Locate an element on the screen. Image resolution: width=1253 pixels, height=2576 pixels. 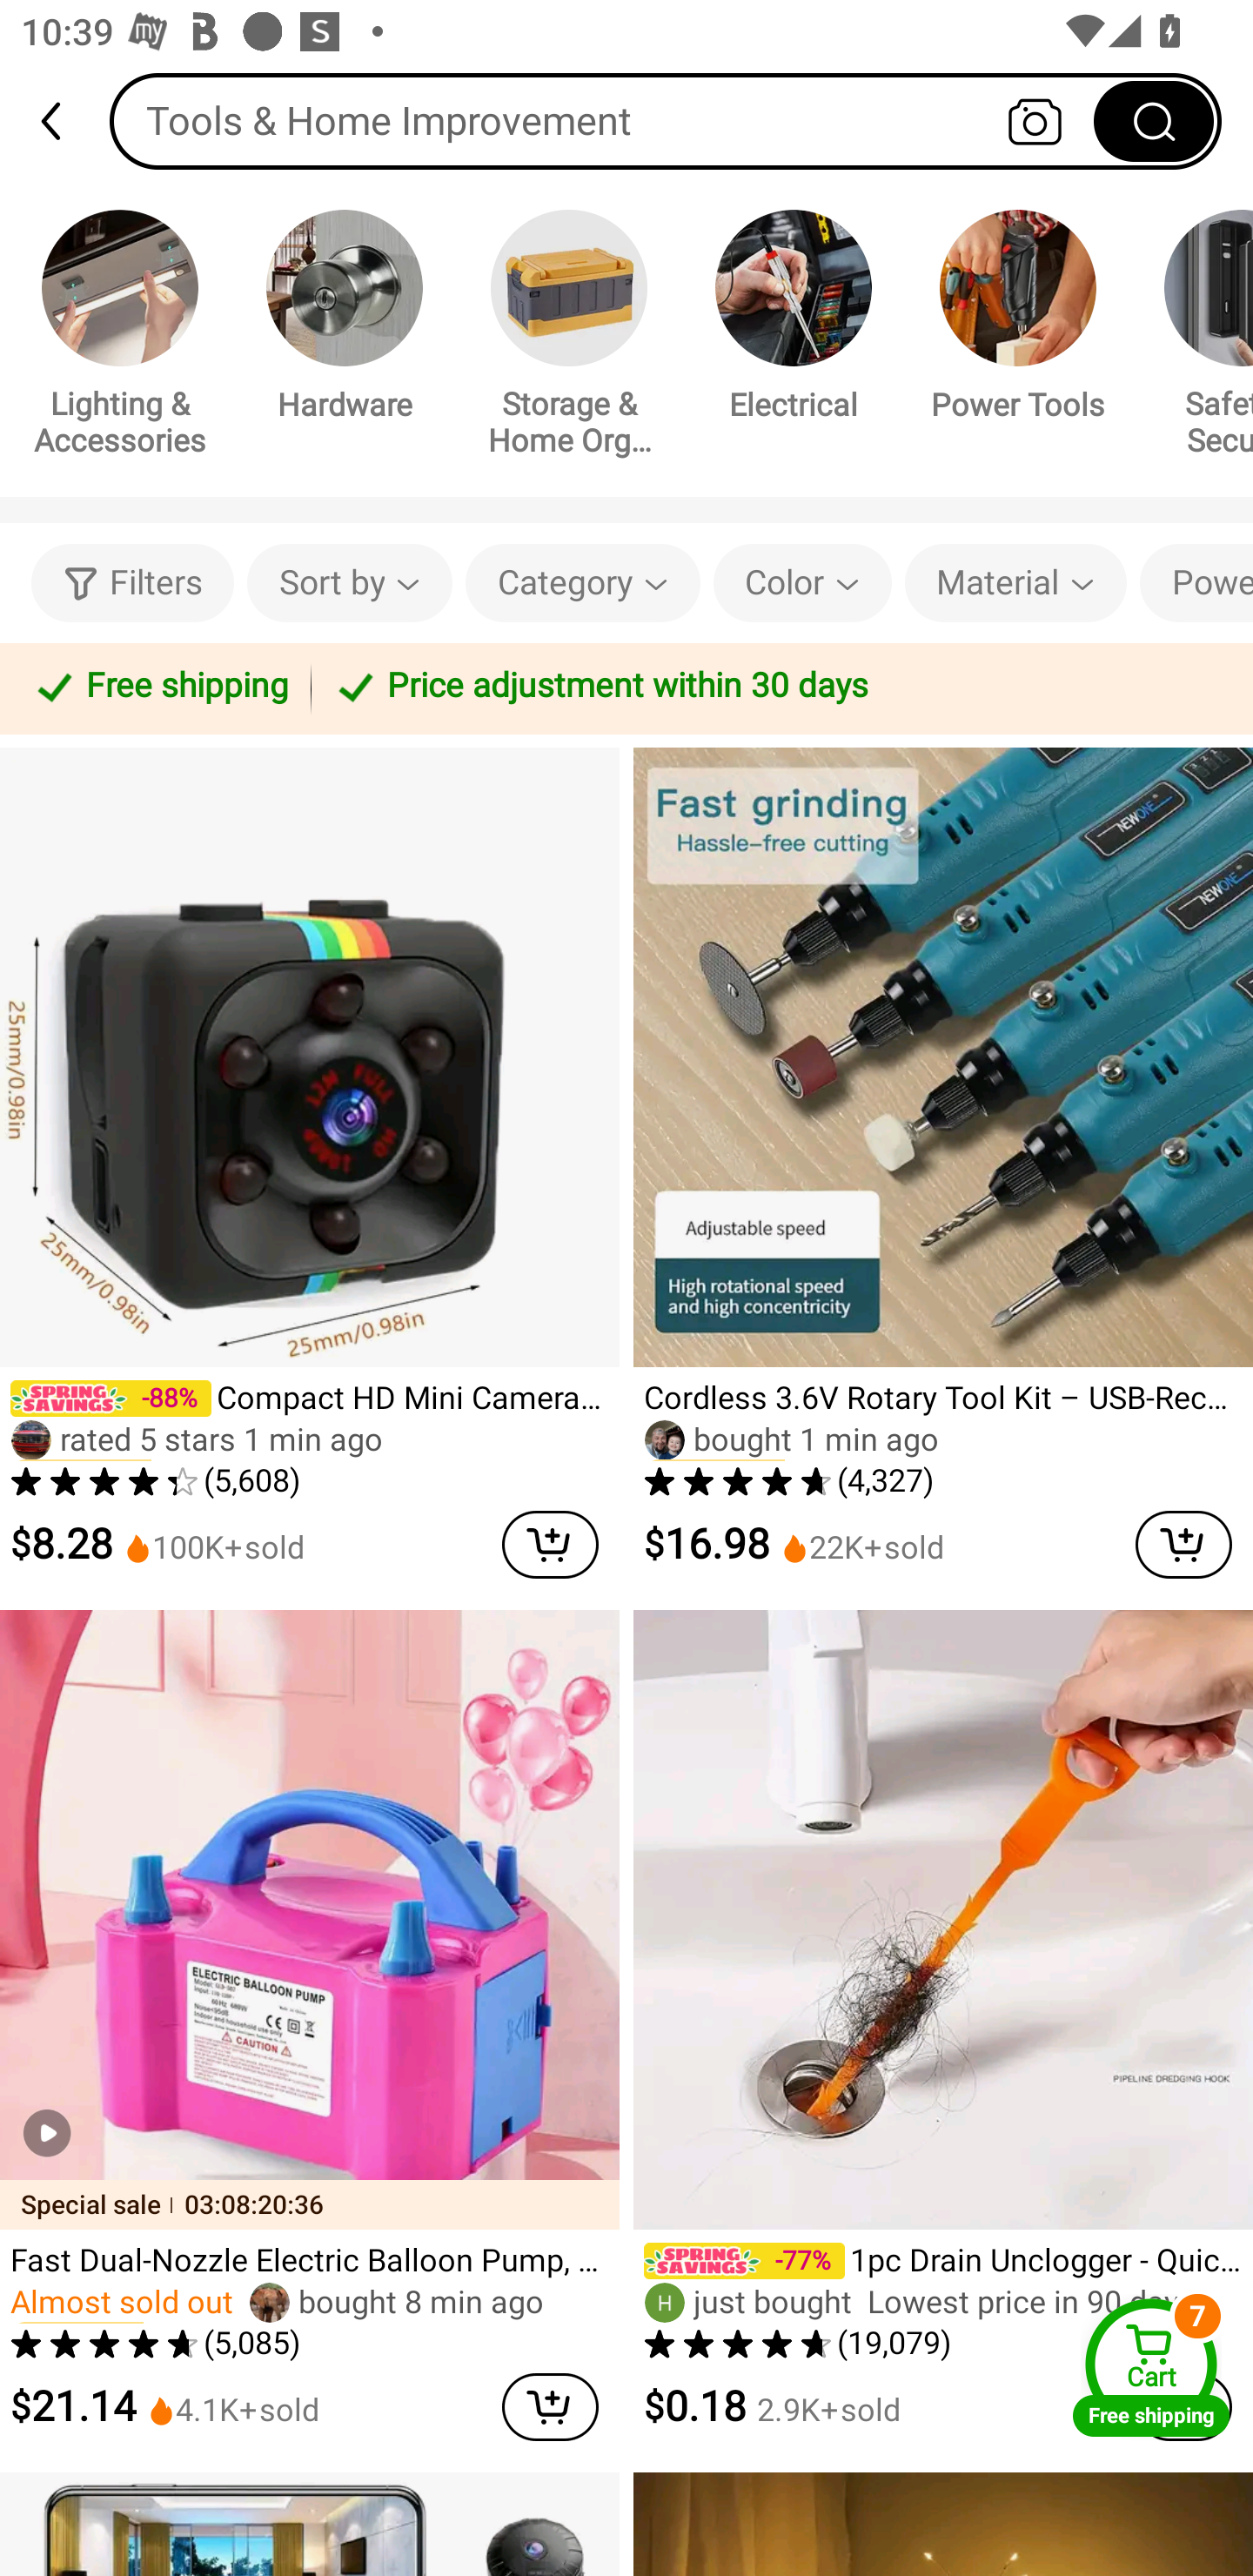
cart delete is located at coordinates (1183, 1544).